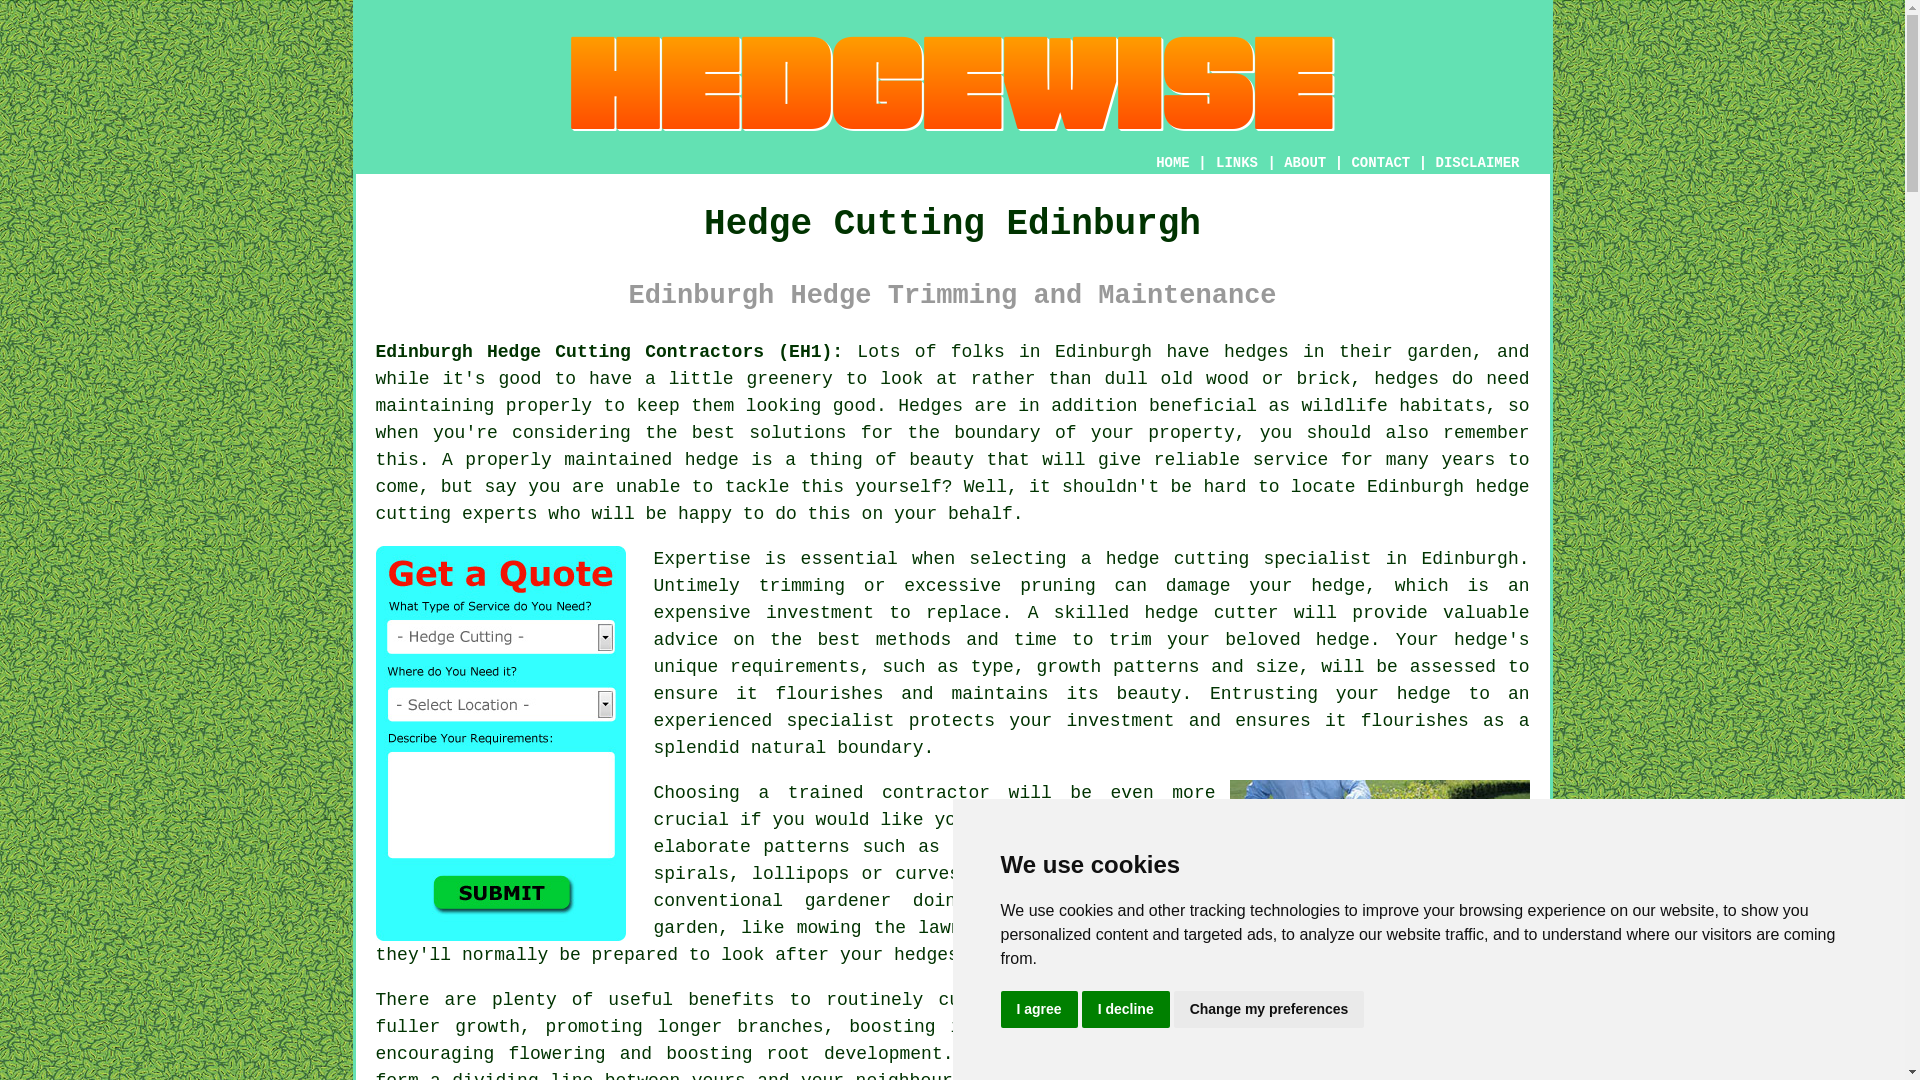  Describe the element at coordinates (1172, 162) in the screenshot. I see `HOME` at that location.